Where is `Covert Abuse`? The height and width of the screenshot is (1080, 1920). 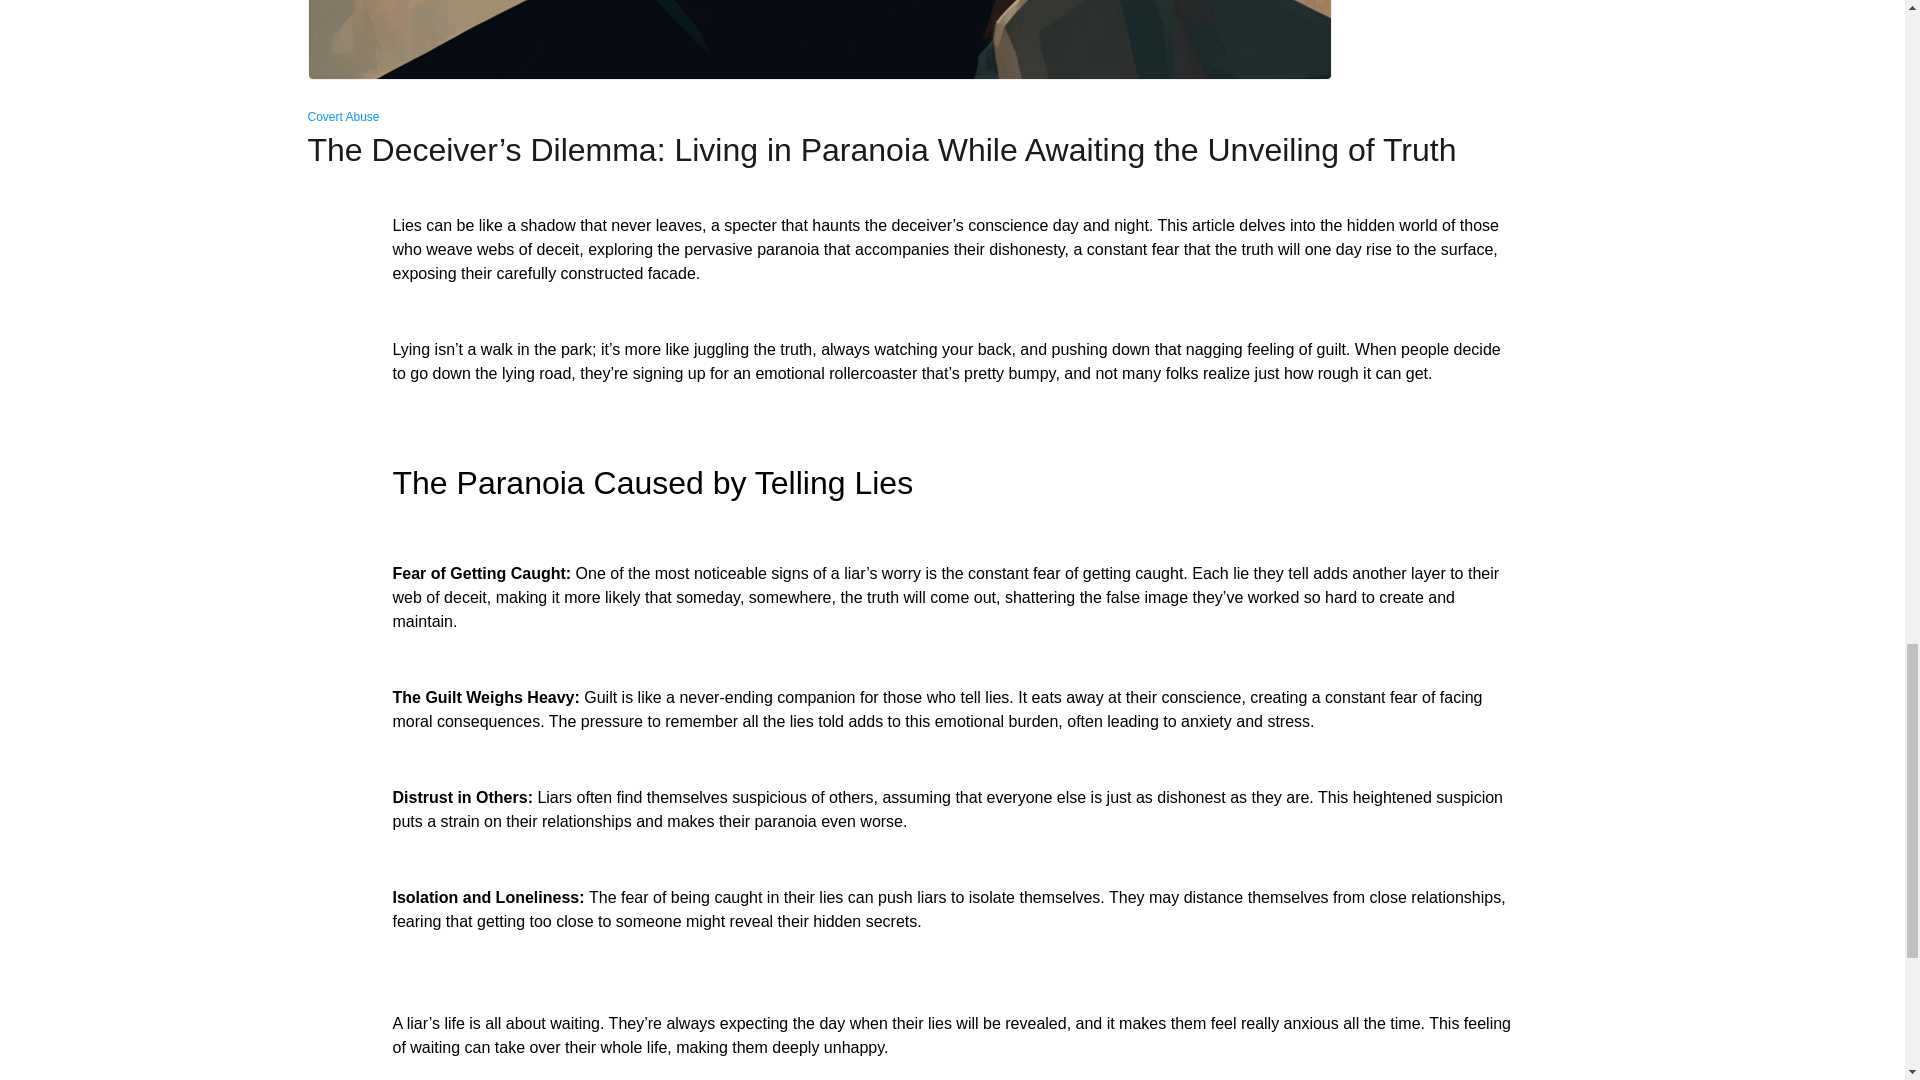
Covert Abuse is located at coordinates (344, 117).